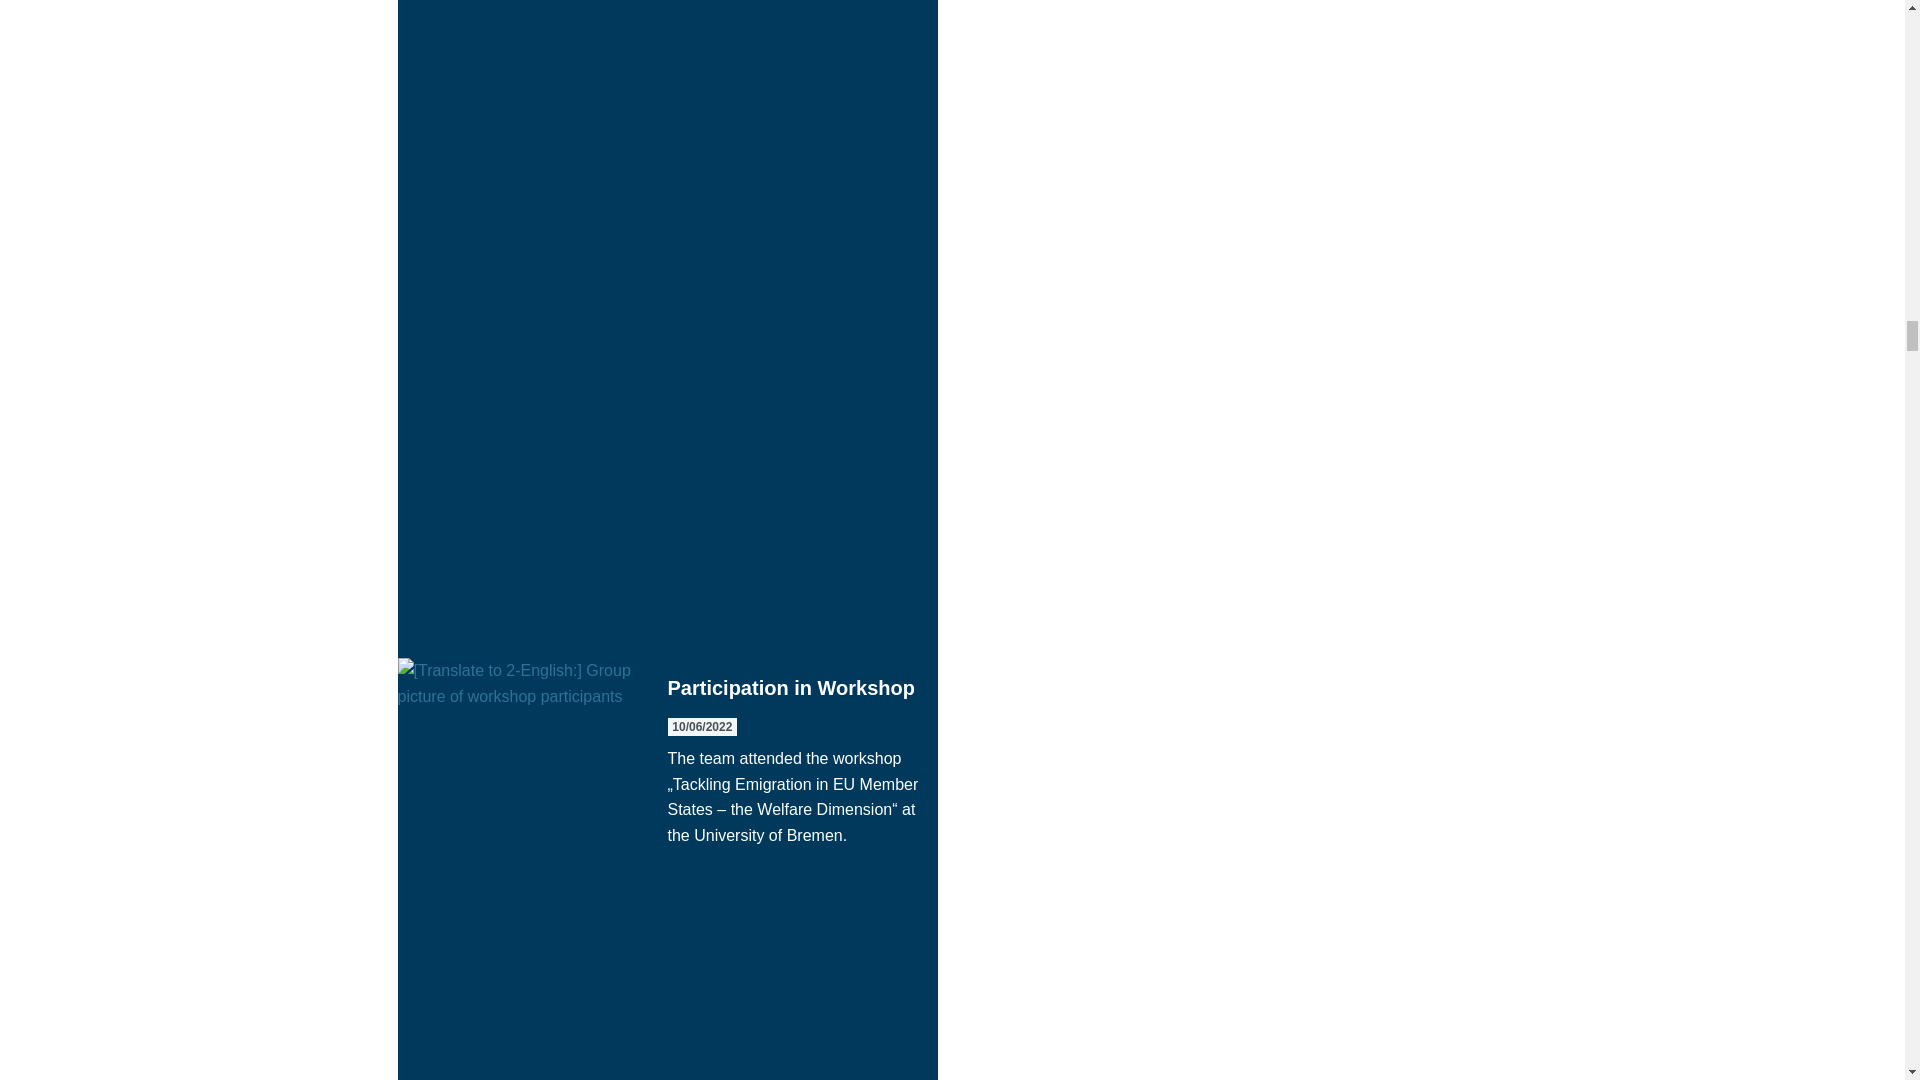 This screenshot has height=1080, width=1920. Describe the element at coordinates (668, 868) in the screenshot. I see `Participation in Workshop ` at that location.